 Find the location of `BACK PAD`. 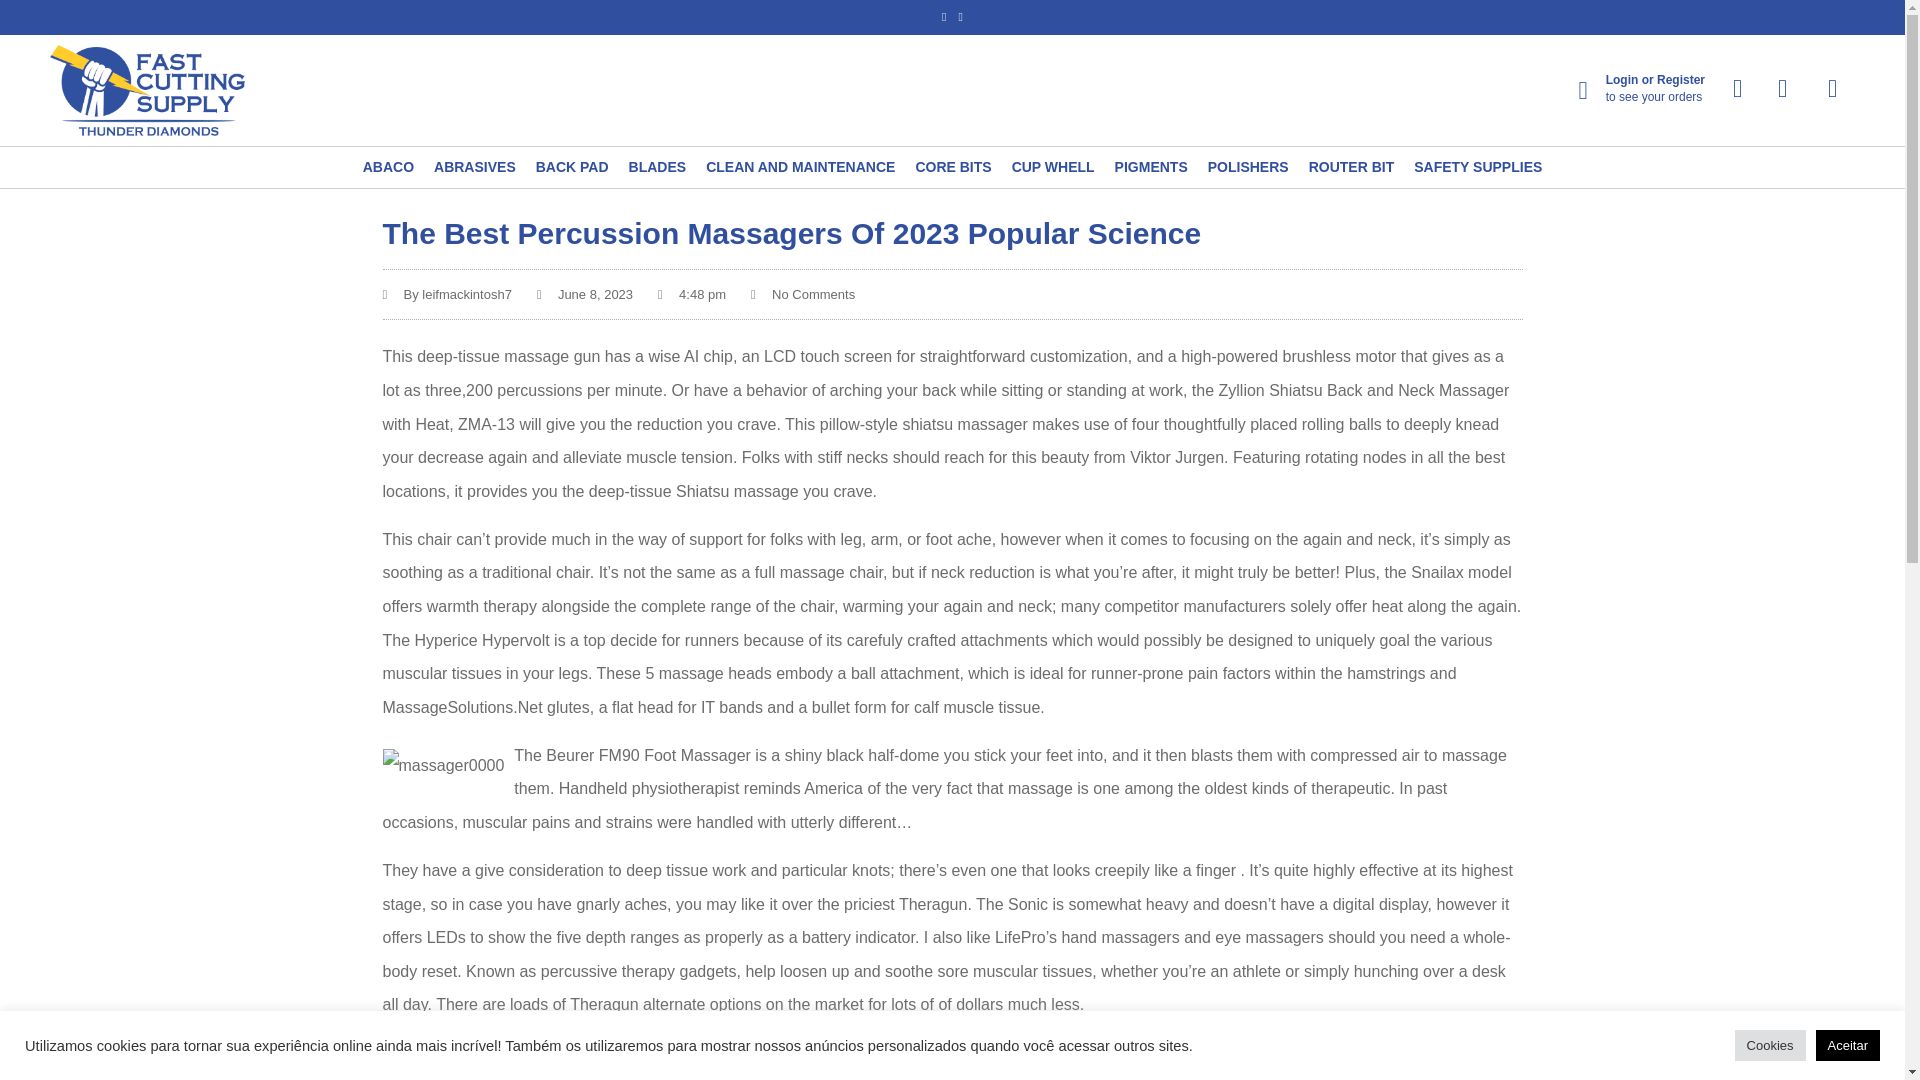

BACK PAD is located at coordinates (572, 167).